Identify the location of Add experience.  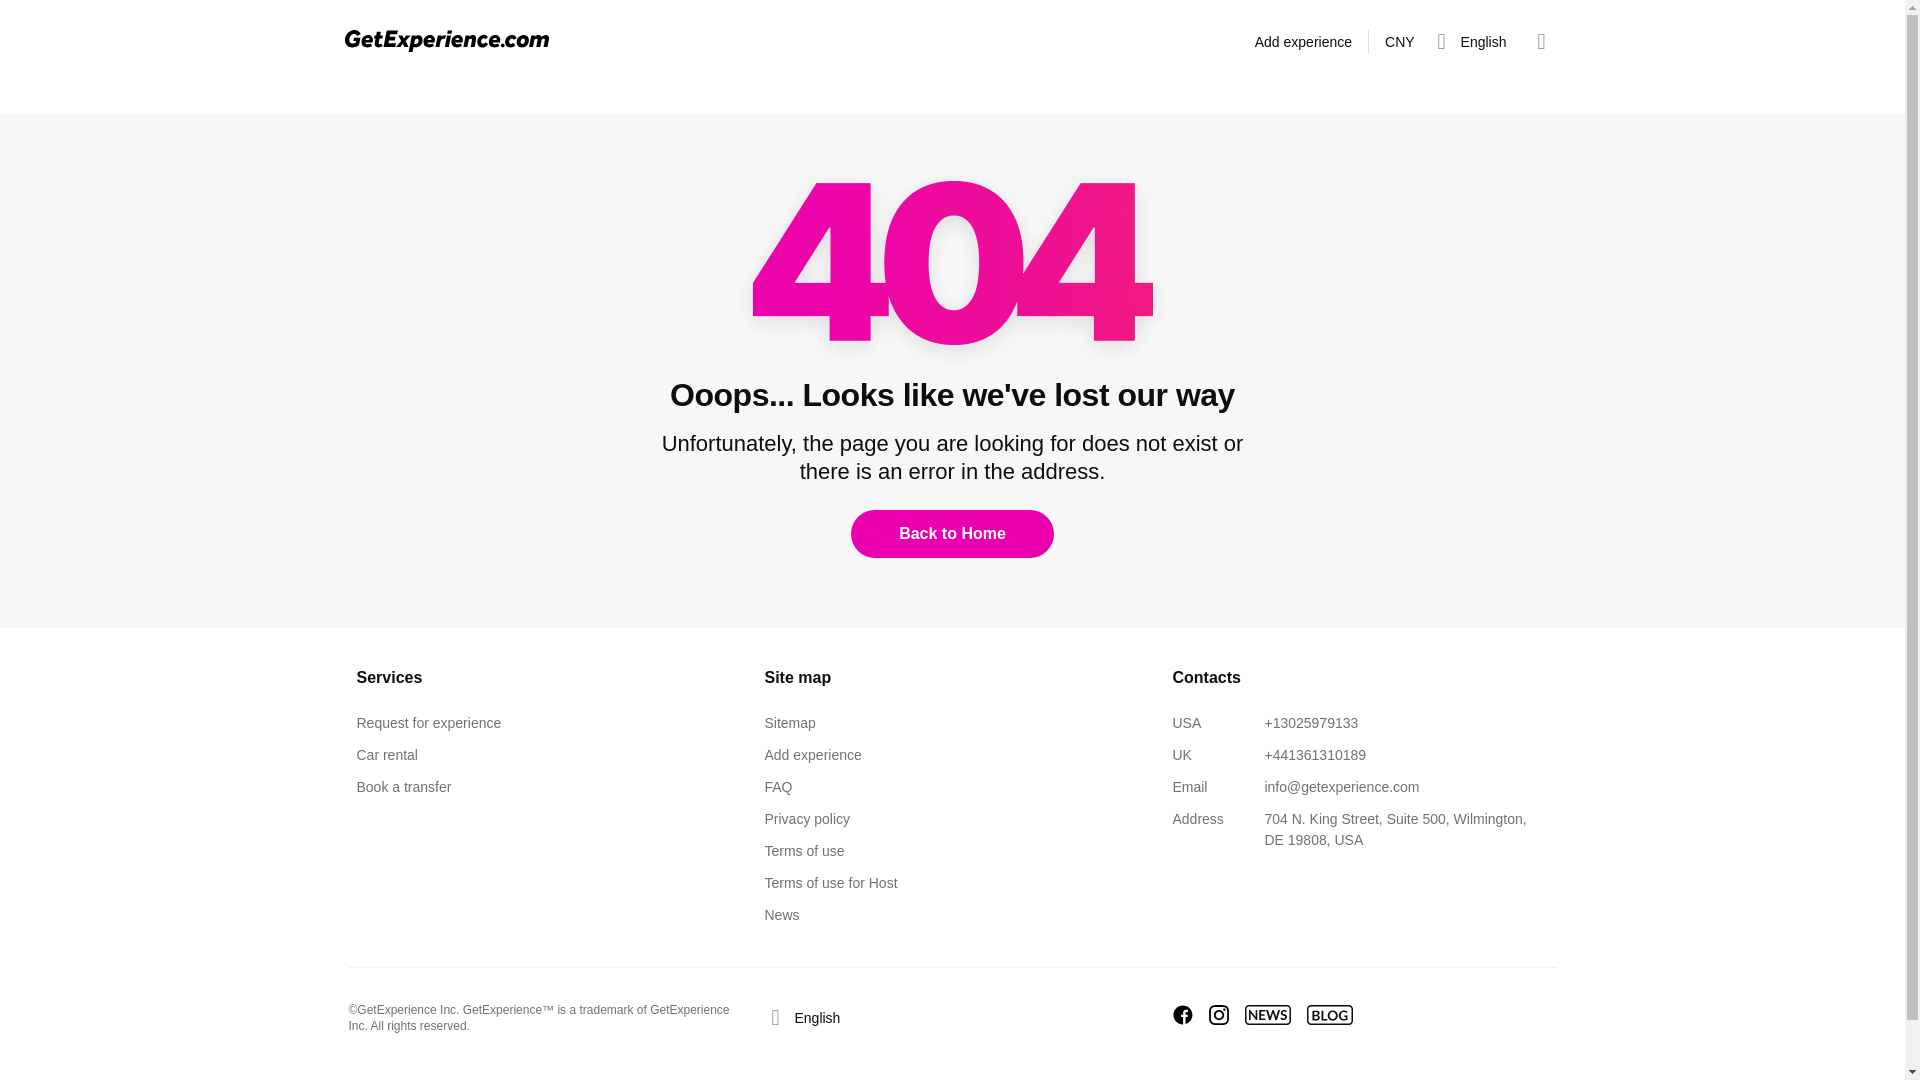
(812, 759).